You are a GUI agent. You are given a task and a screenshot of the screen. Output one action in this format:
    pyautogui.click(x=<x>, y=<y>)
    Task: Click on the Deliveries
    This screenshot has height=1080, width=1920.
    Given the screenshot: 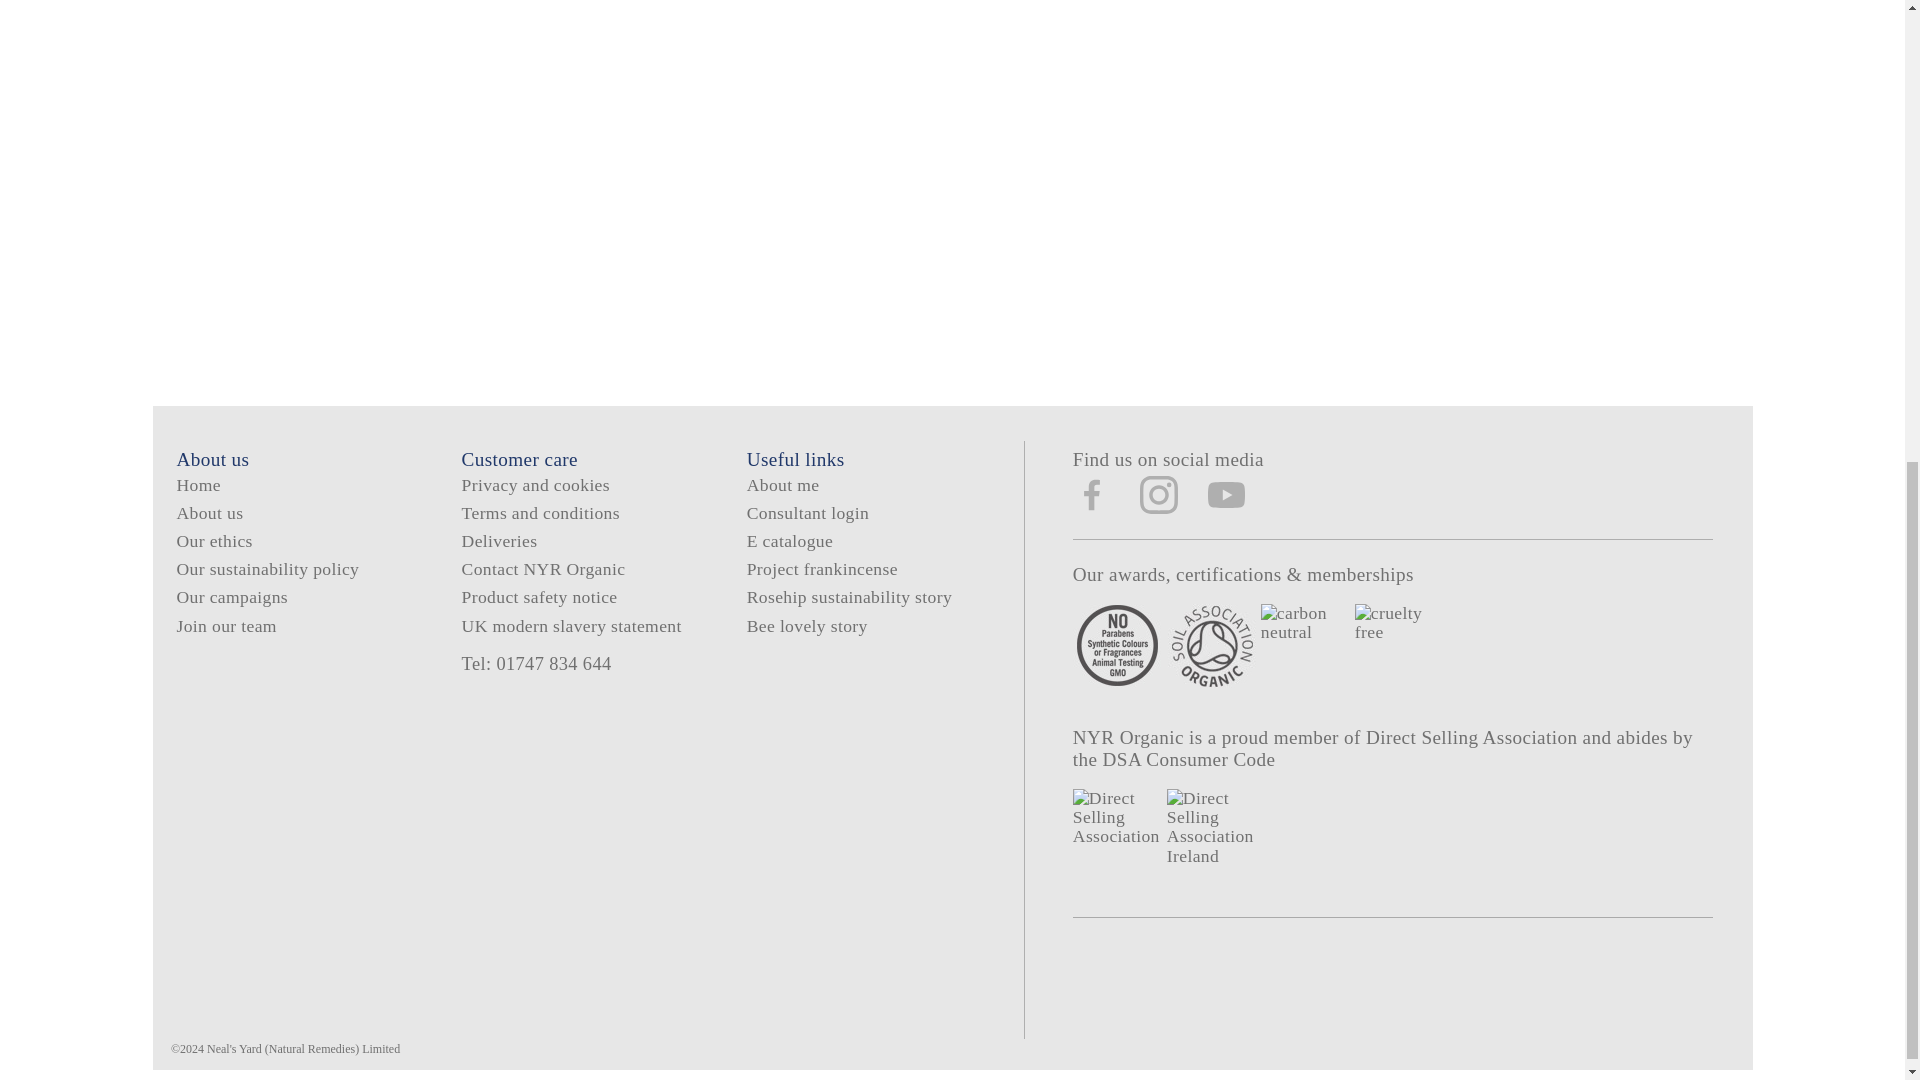 What is the action you would take?
    pyautogui.click(x=500, y=540)
    